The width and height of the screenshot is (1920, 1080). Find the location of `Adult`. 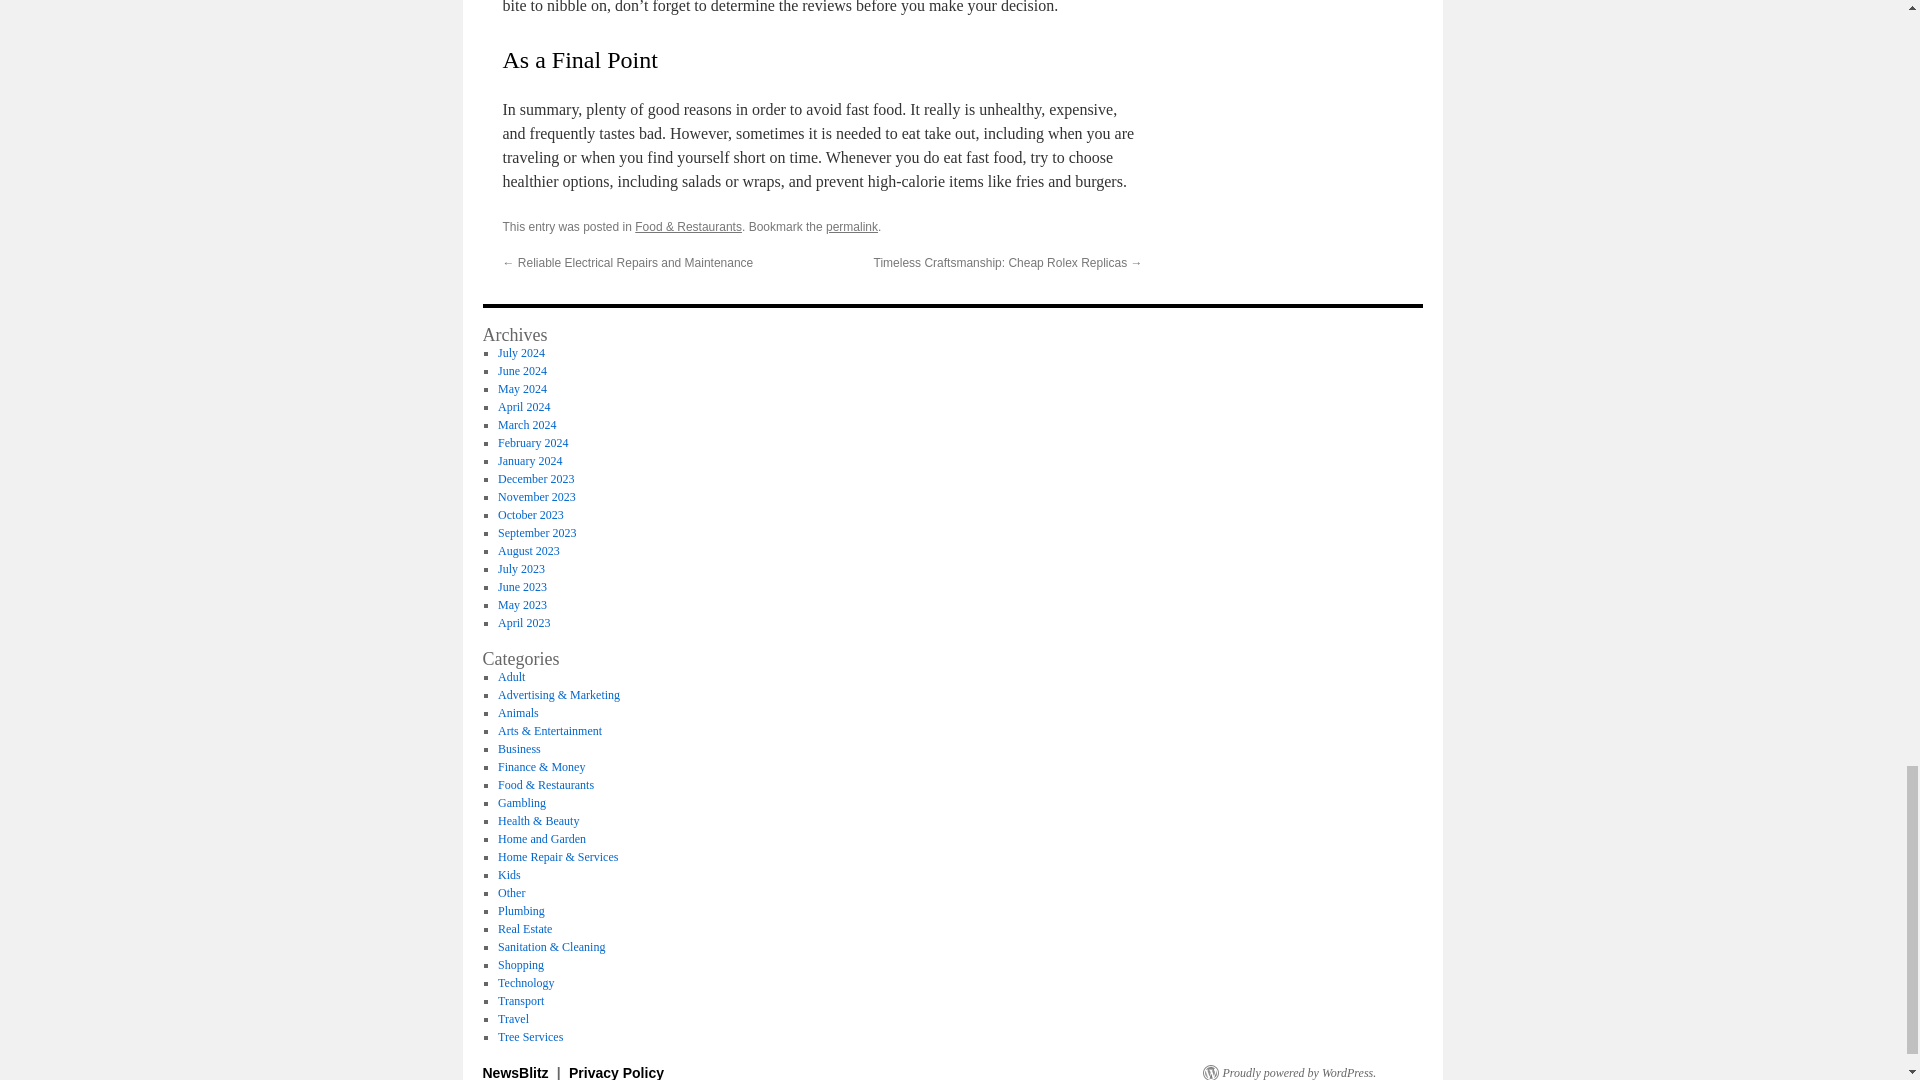

Adult is located at coordinates (510, 676).